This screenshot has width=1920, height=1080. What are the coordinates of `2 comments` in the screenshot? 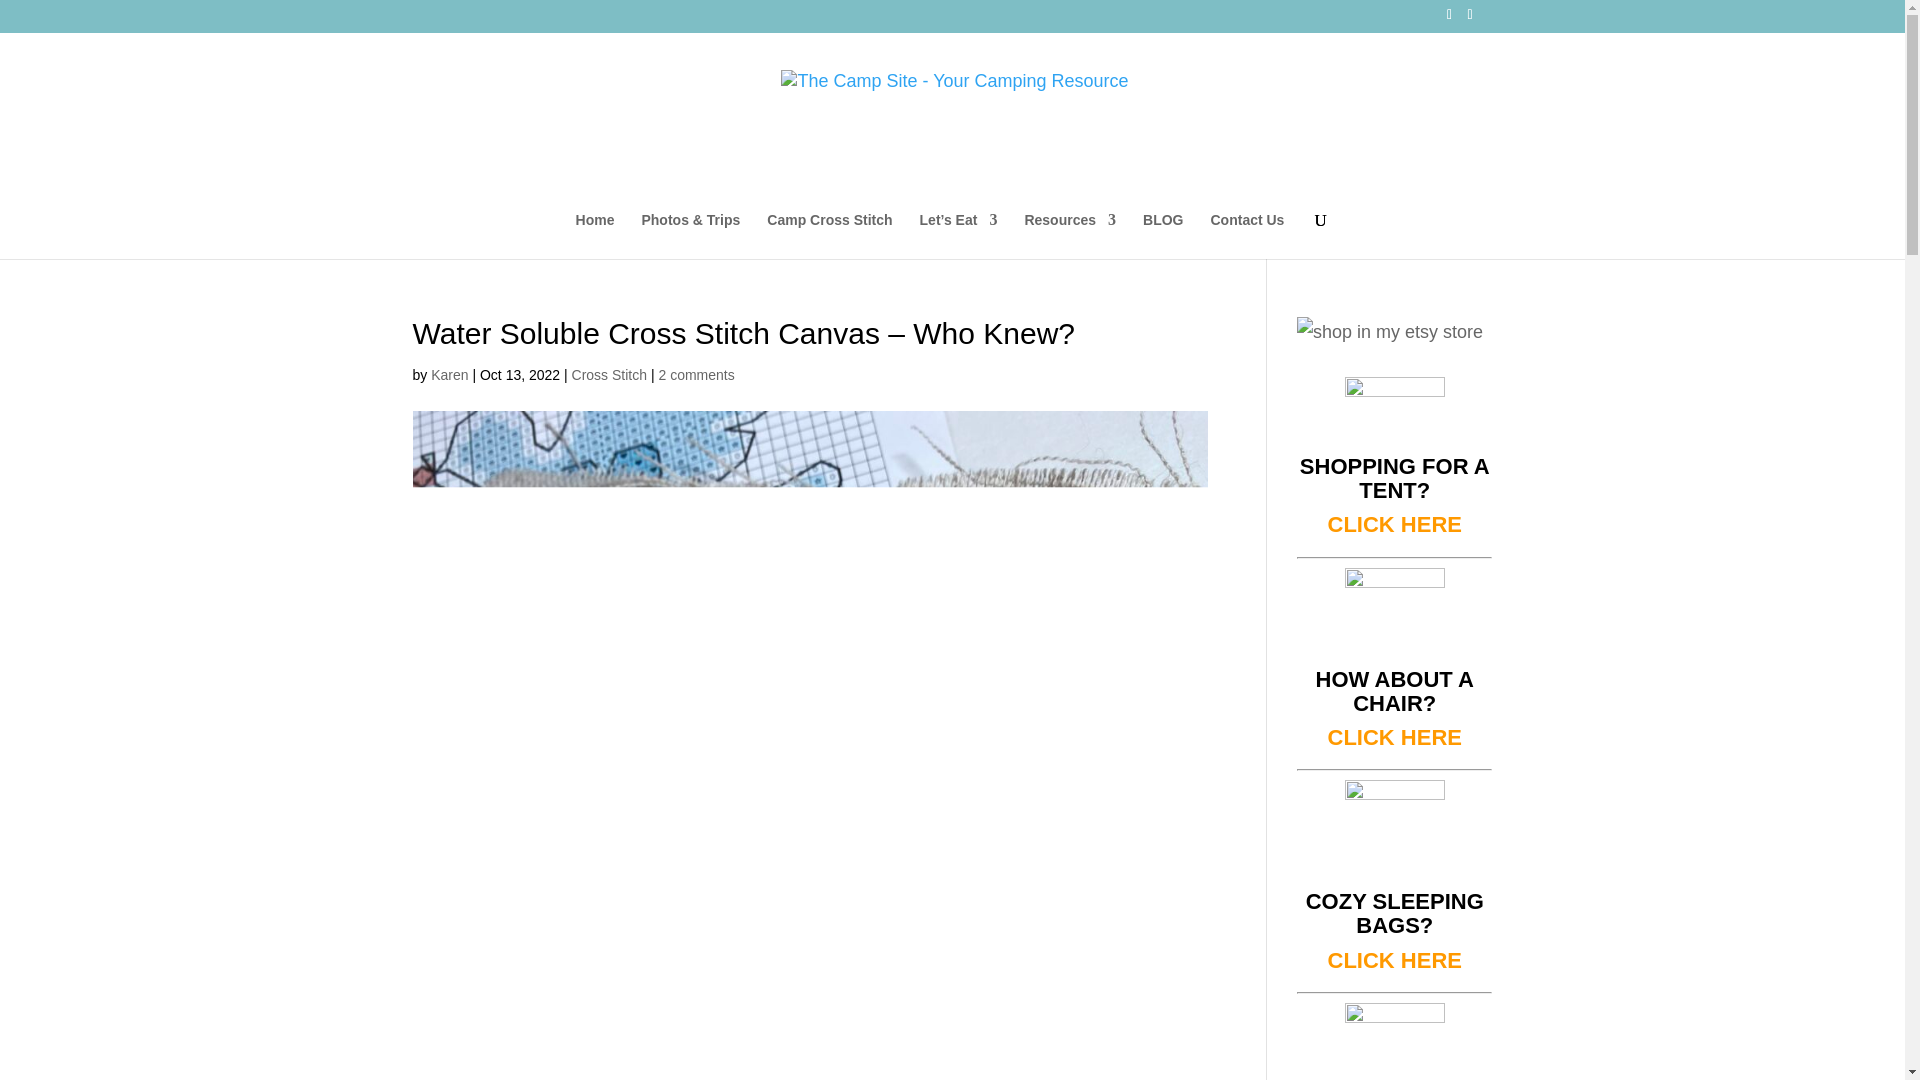 It's located at (696, 374).